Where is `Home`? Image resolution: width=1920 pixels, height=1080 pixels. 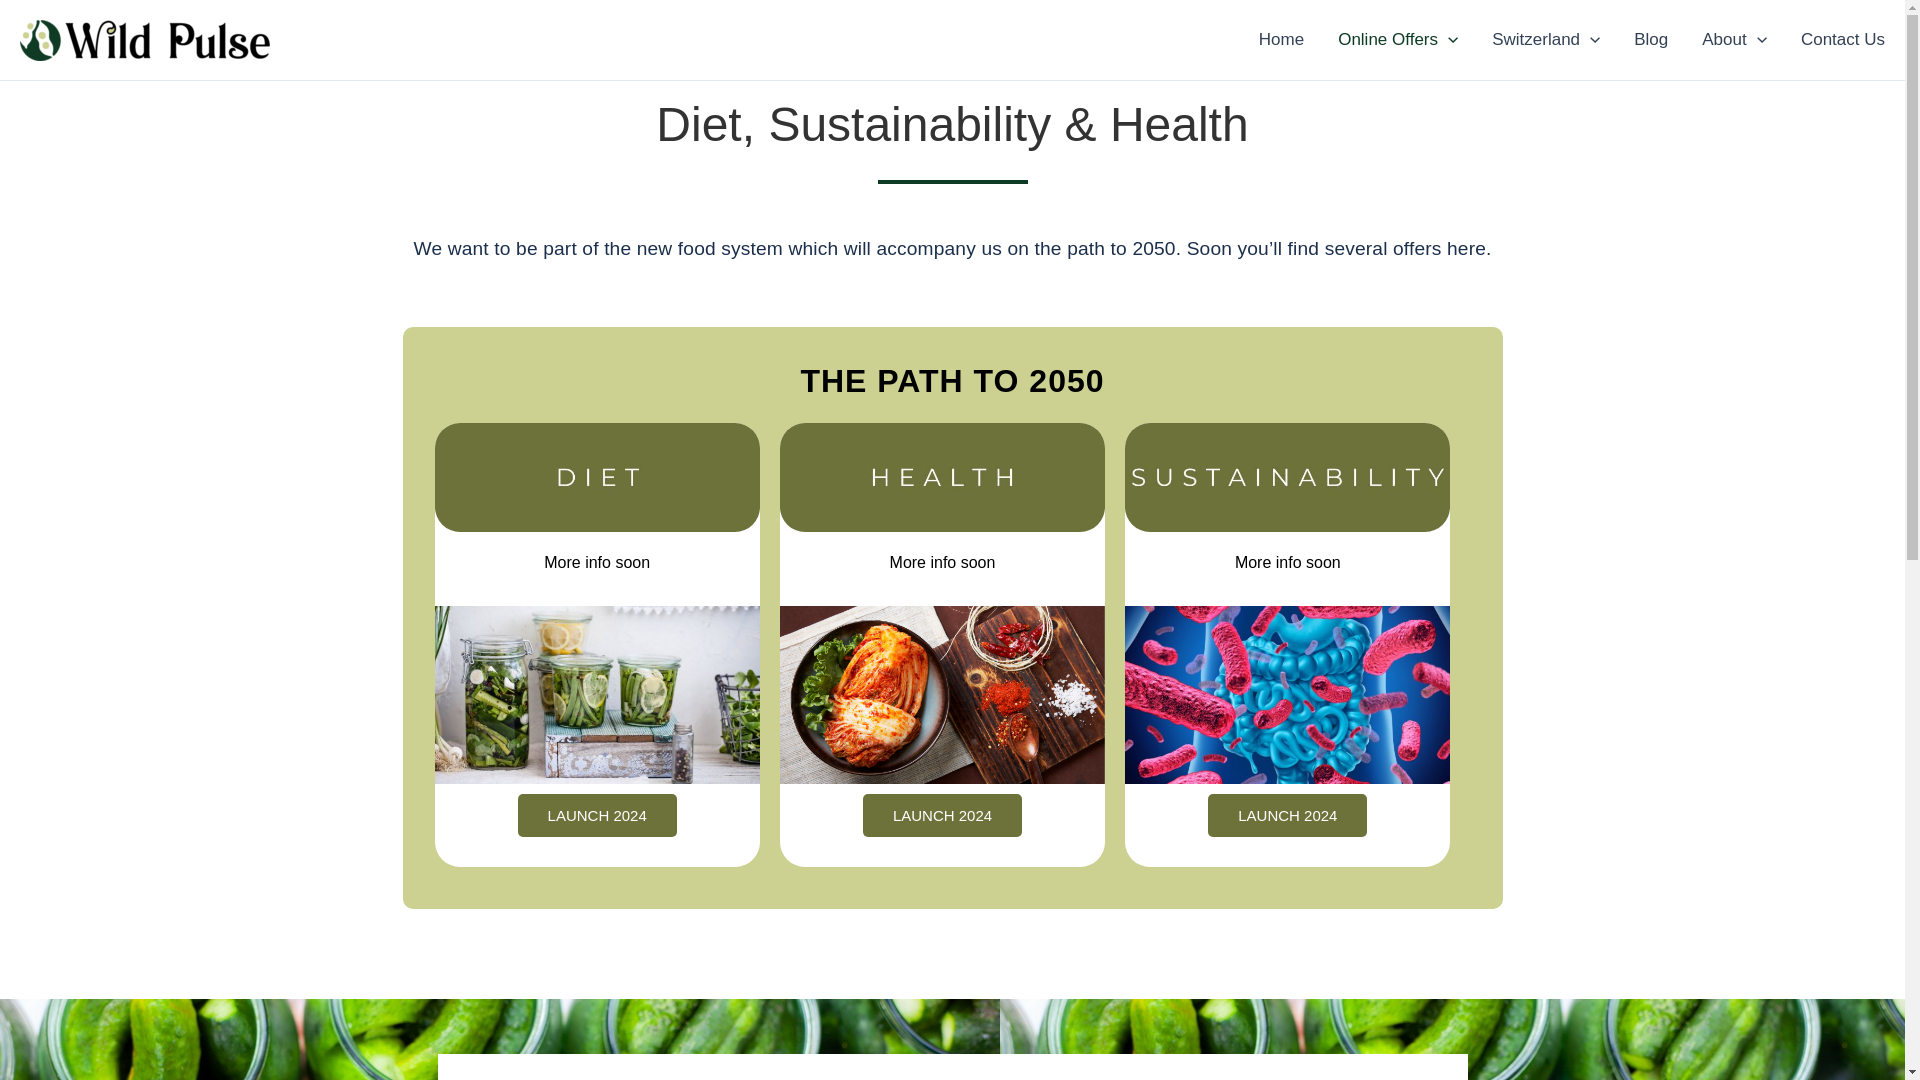 Home is located at coordinates (1281, 40).